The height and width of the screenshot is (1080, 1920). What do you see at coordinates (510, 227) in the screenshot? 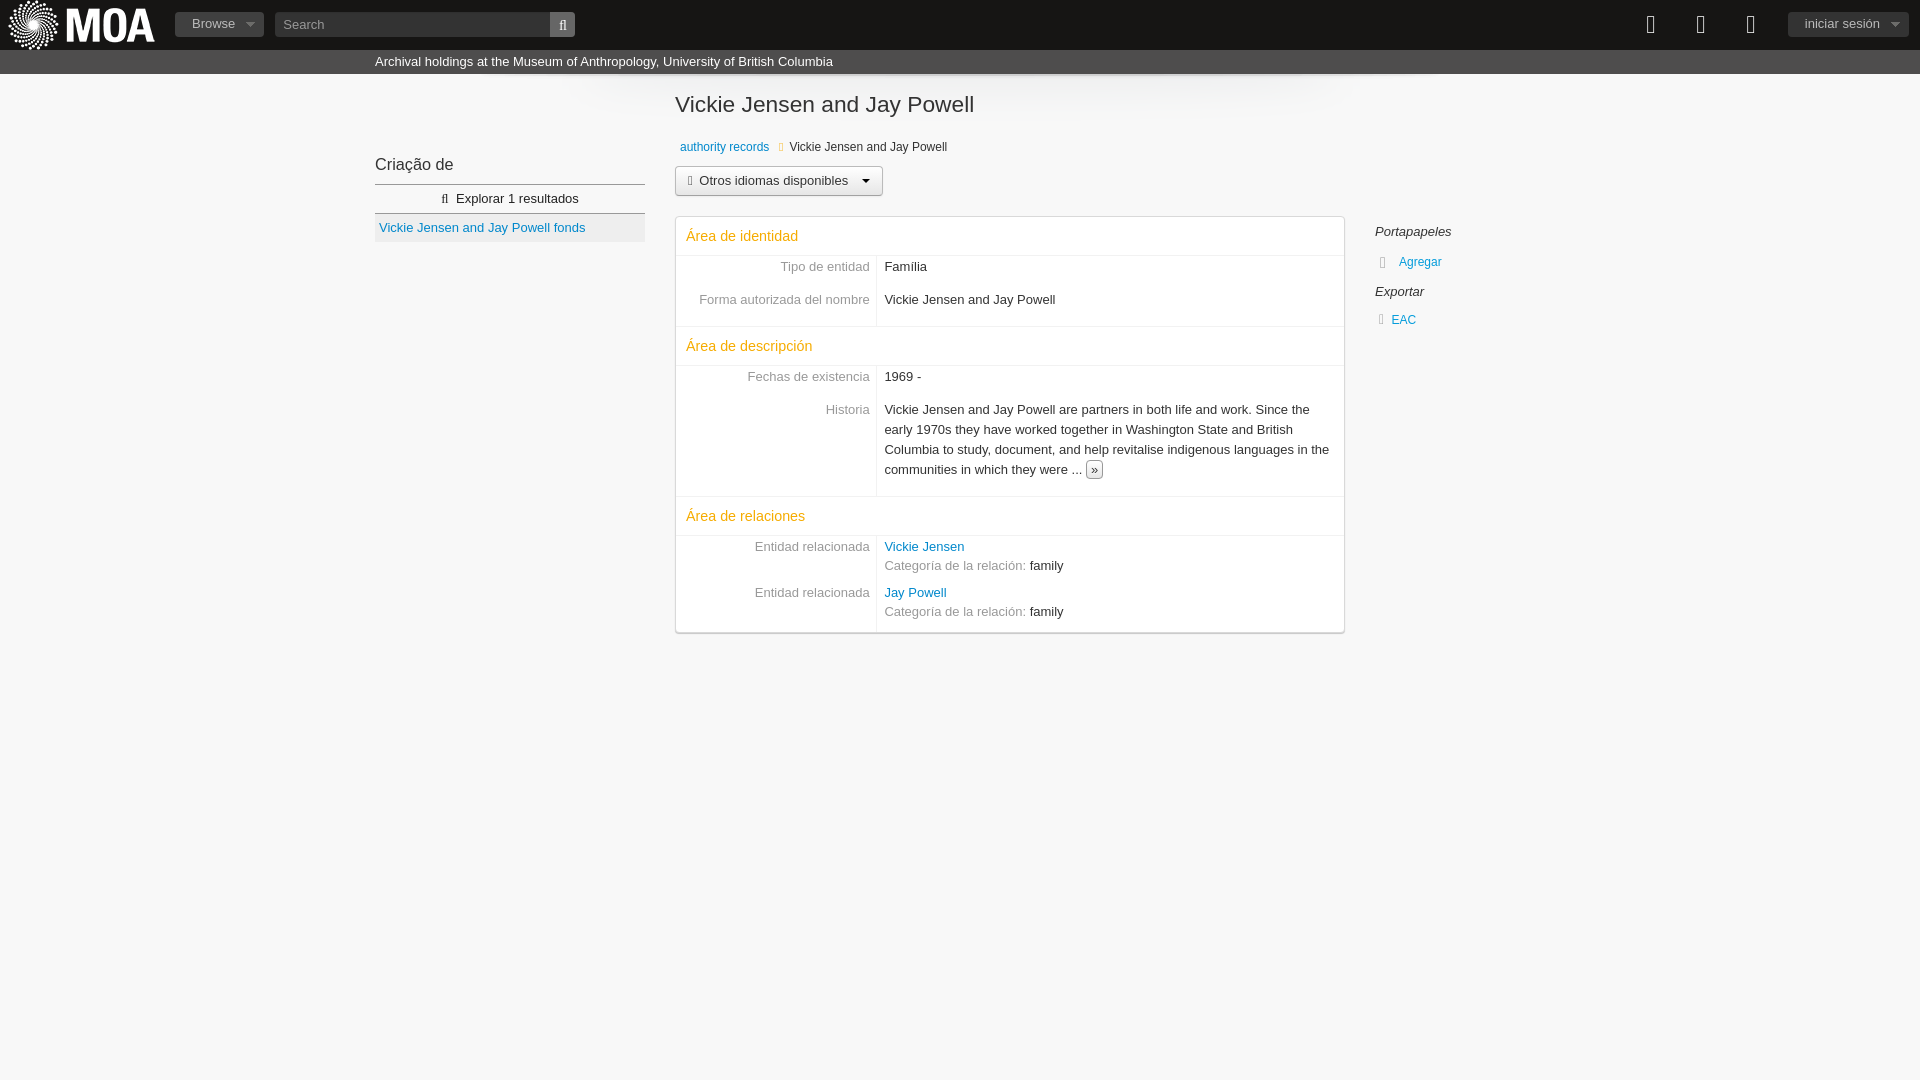
I see `Vickie Jensen and Jay Powell fonds` at bounding box center [510, 227].